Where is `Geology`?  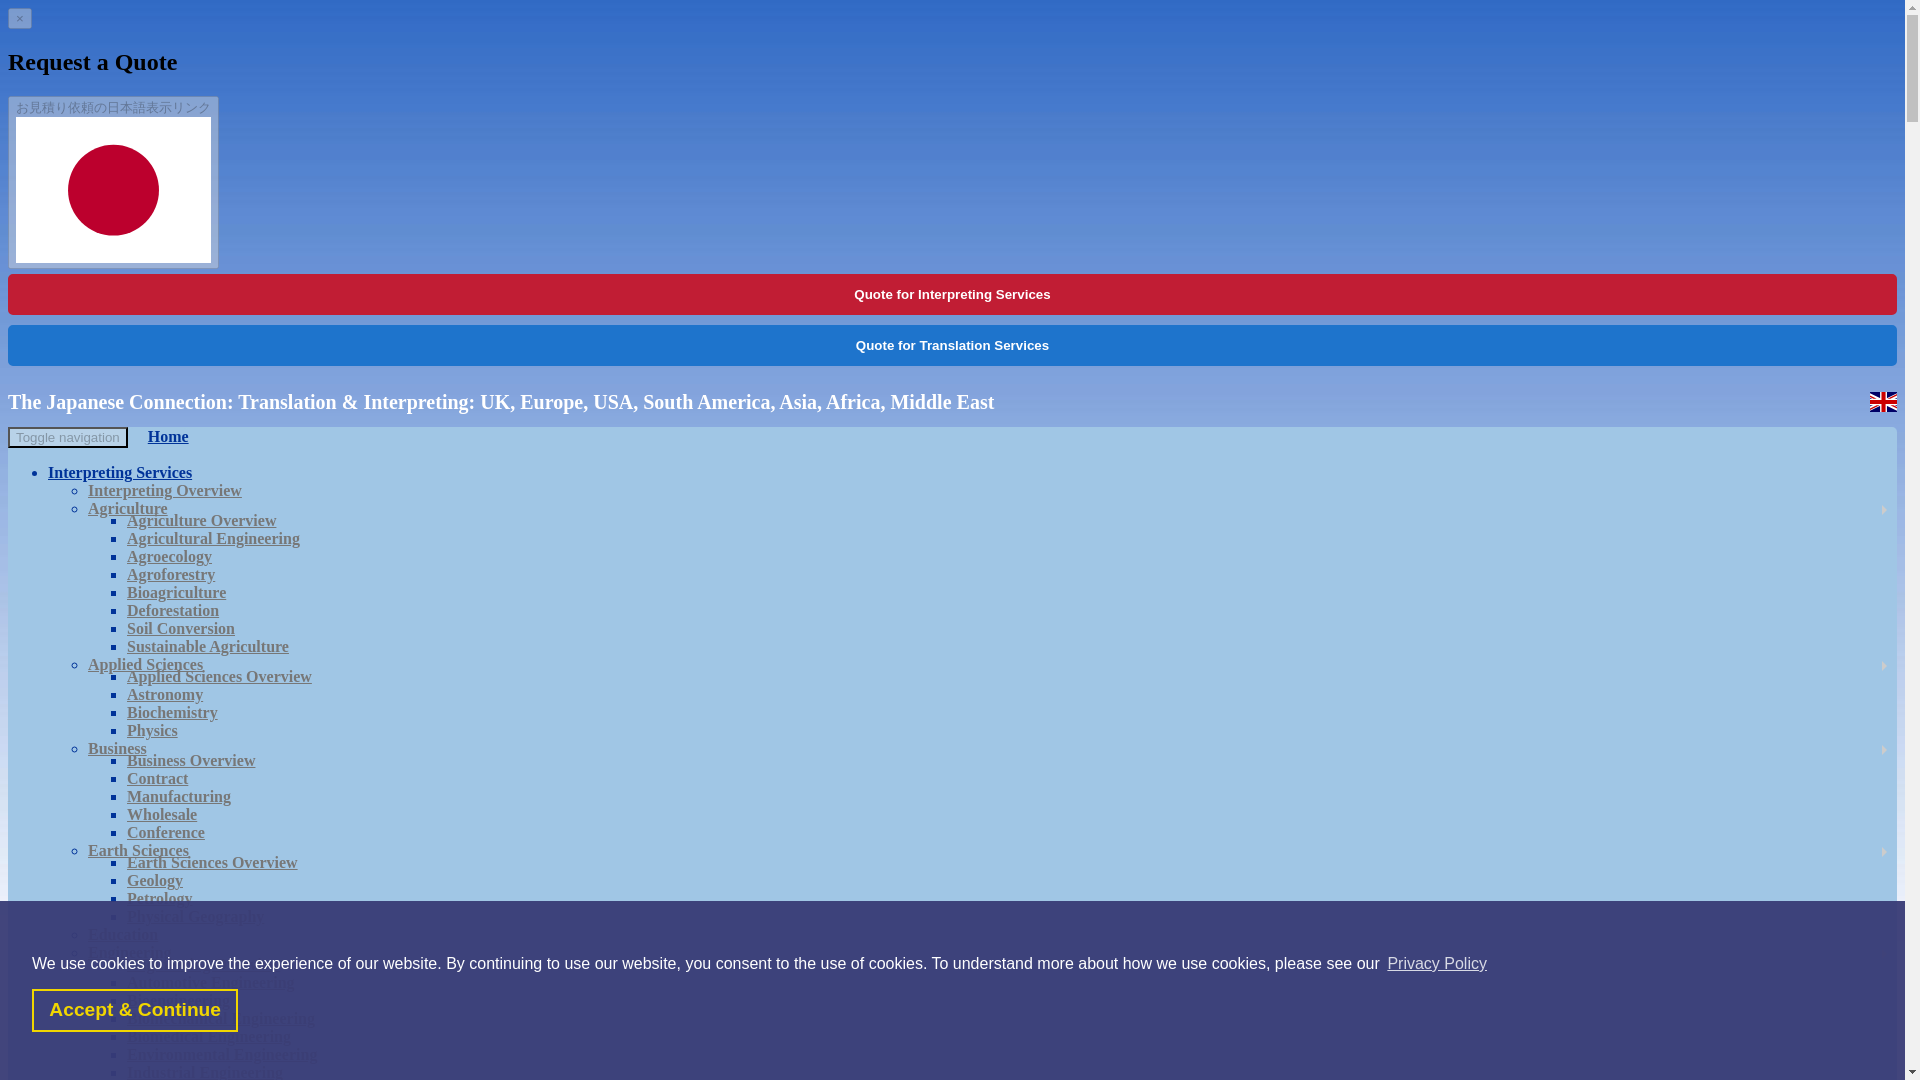
Geology is located at coordinates (164, 880).